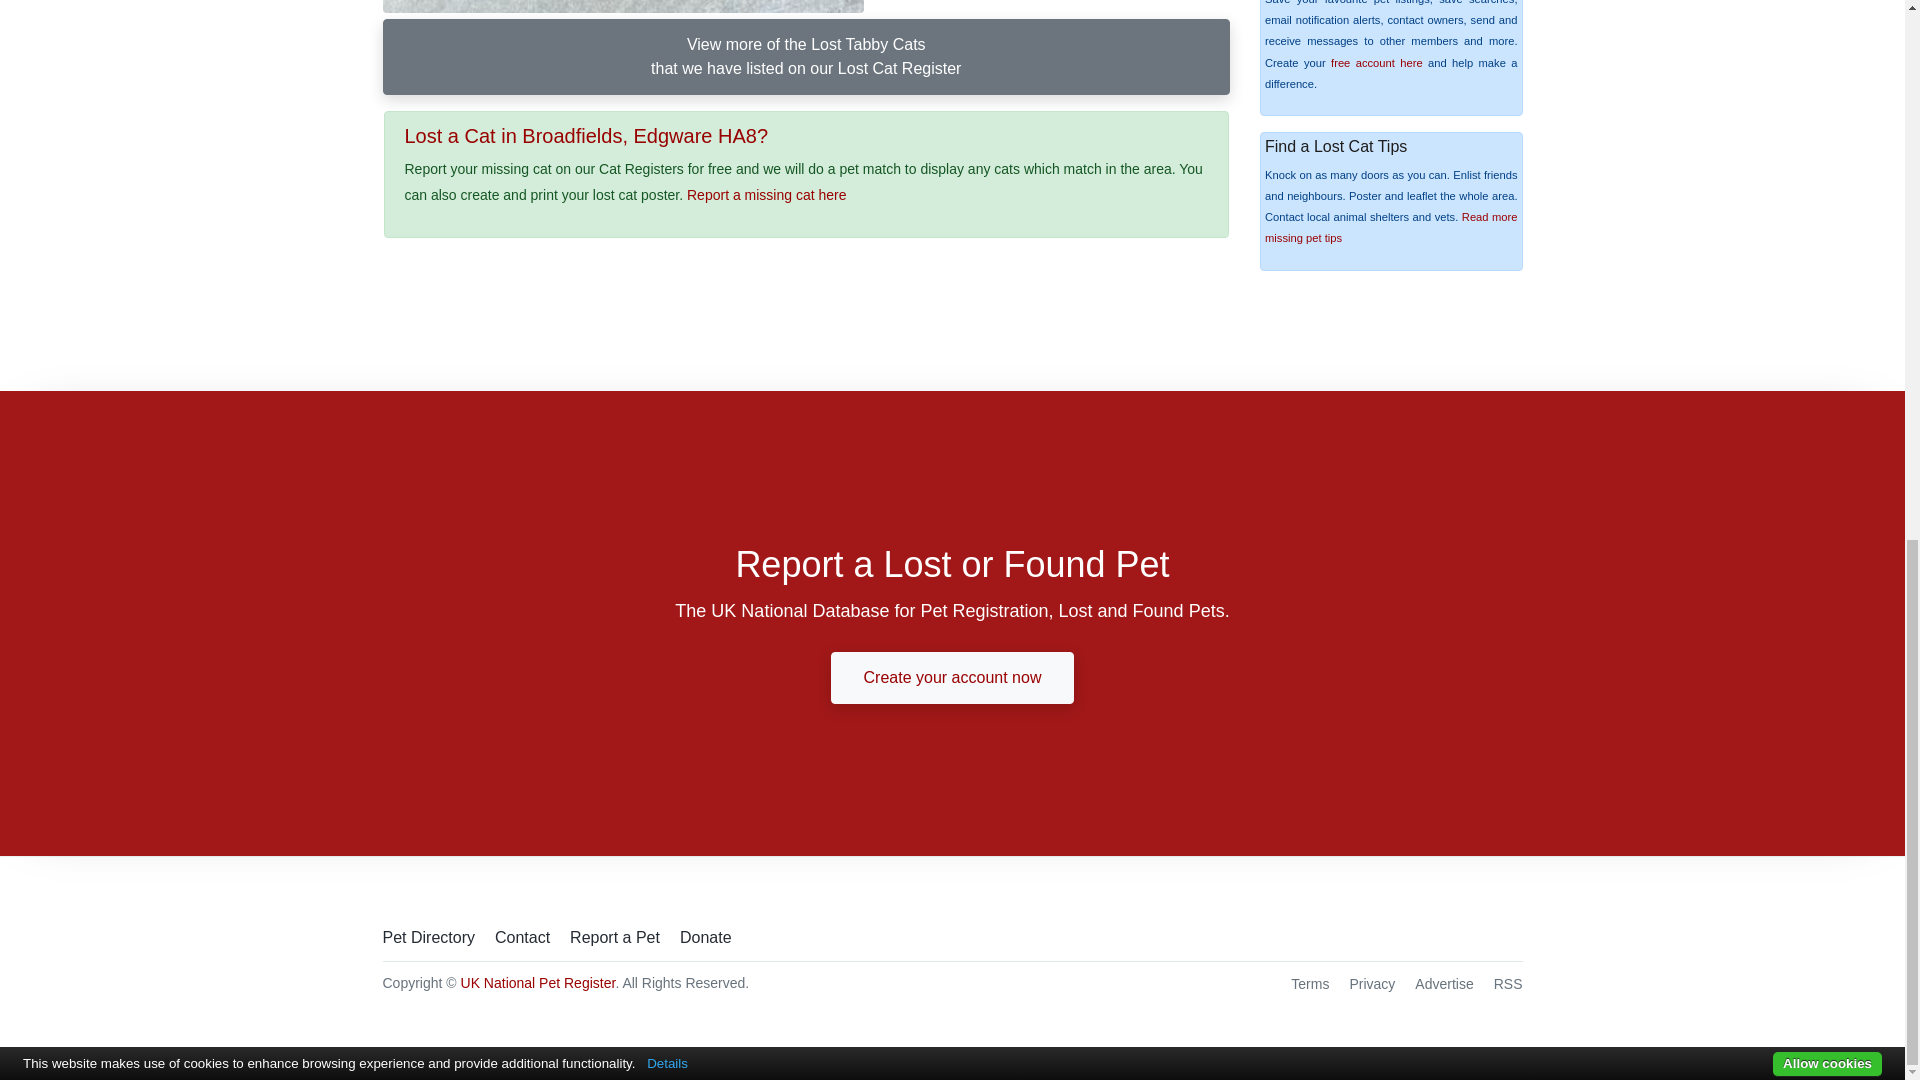 This screenshot has height=1080, width=1920. Describe the element at coordinates (623, 6) in the screenshot. I see `Missing Cat Tabbys in Broadfields, Edgware` at that location.